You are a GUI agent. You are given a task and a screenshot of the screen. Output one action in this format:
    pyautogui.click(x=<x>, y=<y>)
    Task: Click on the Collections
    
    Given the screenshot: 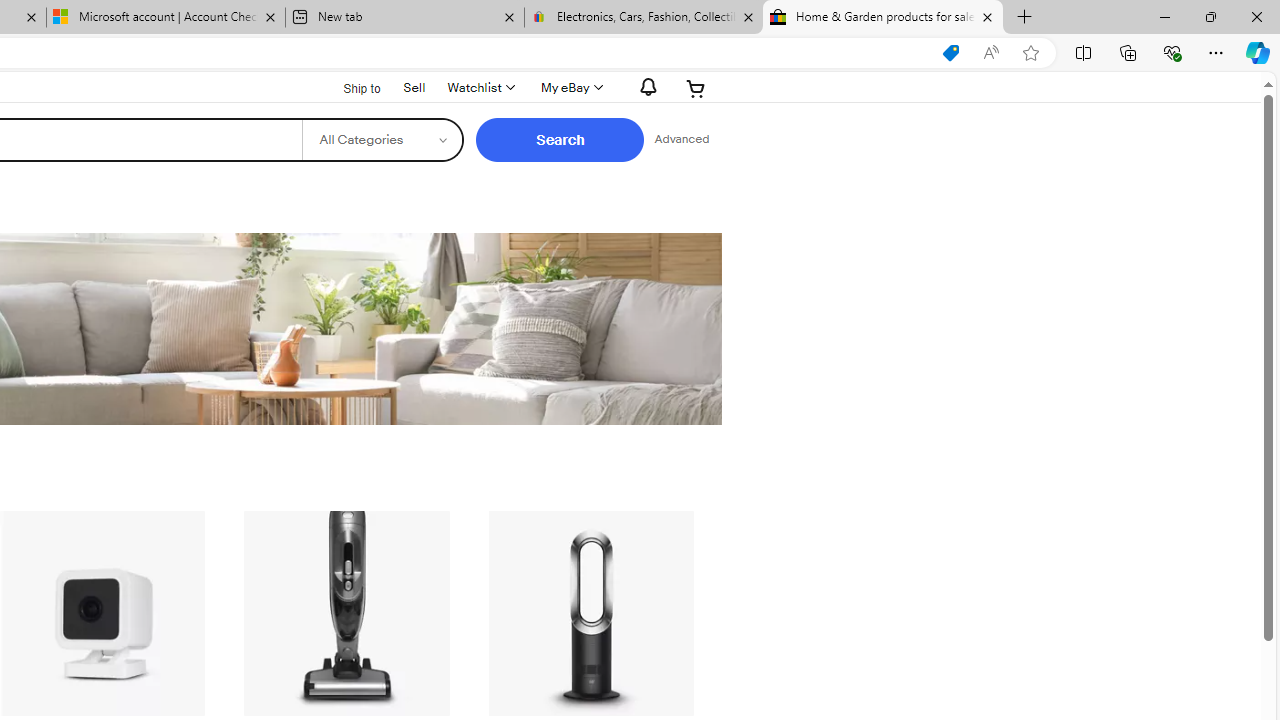 What is the action you would take?
    pyautogui.click(x=1128, y=52)
    